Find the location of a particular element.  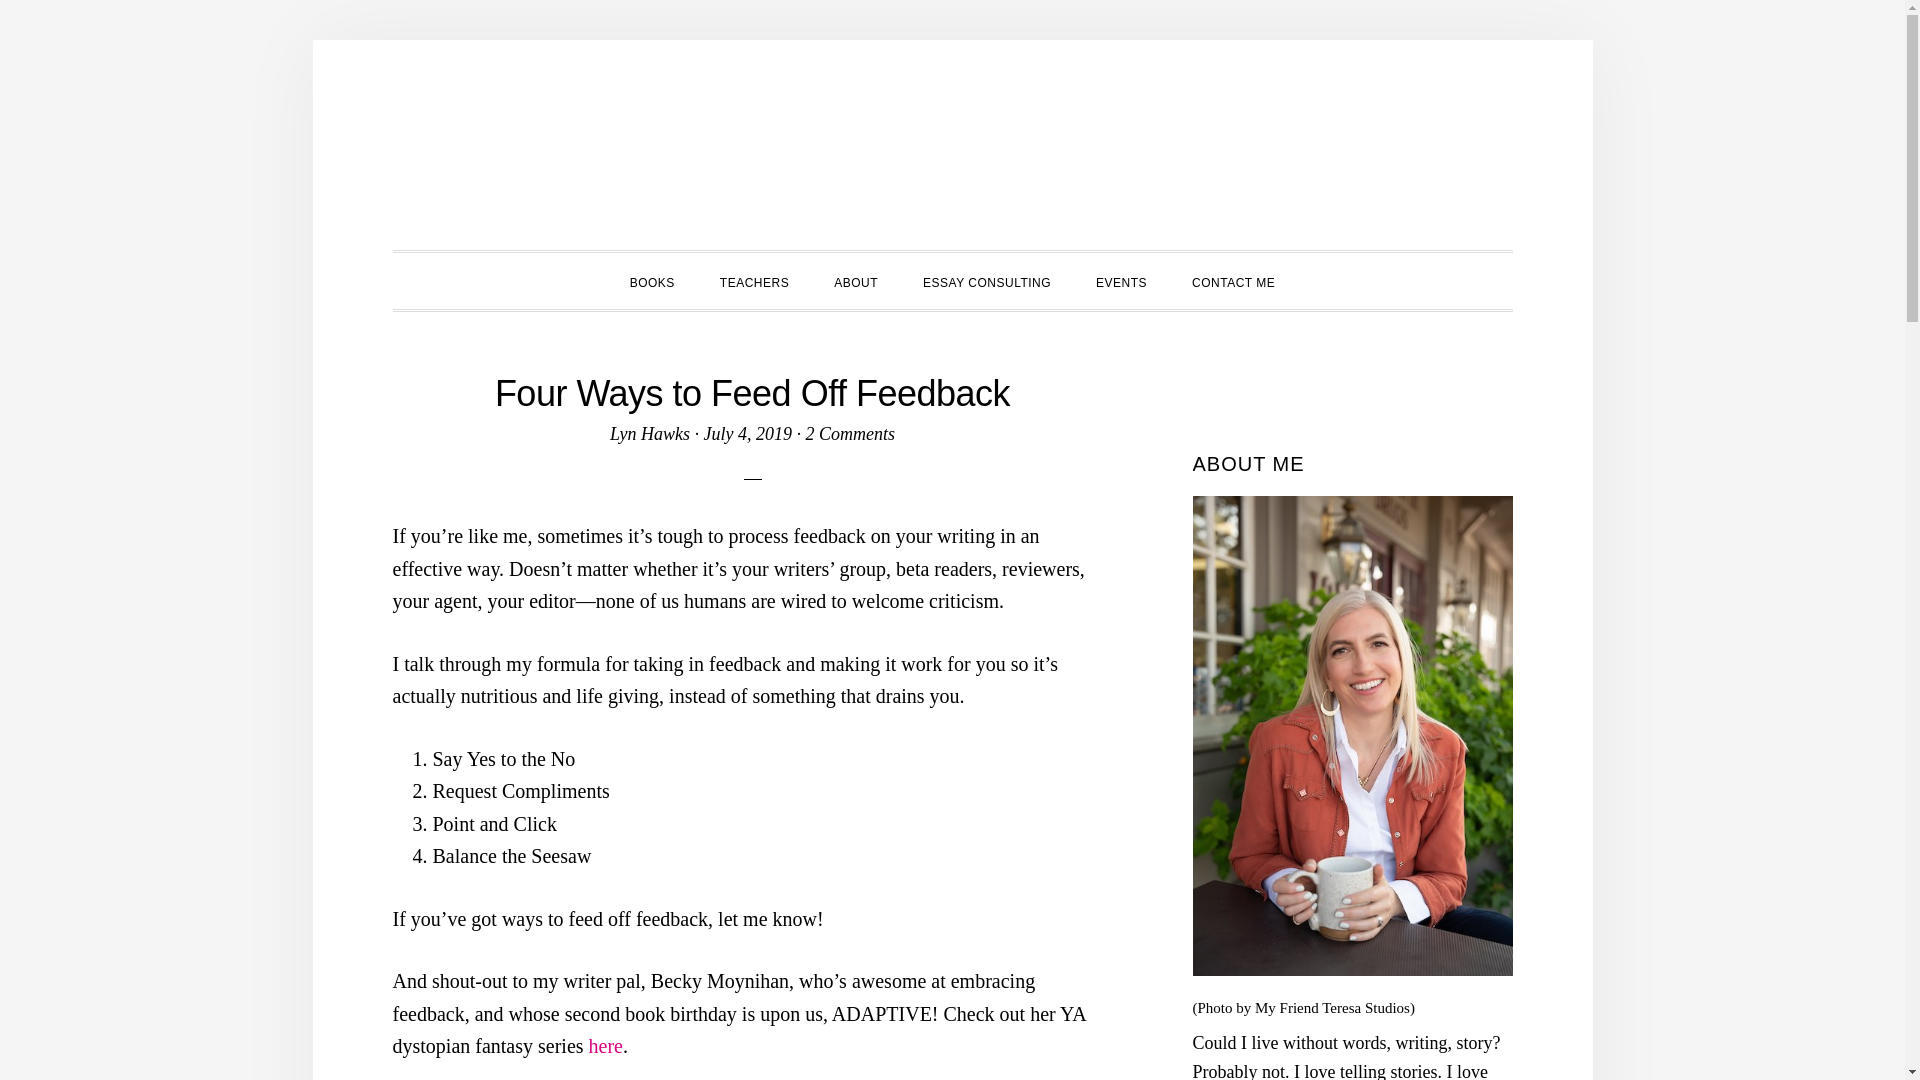

CONTACT ME is located at coordinates (1232, 280).